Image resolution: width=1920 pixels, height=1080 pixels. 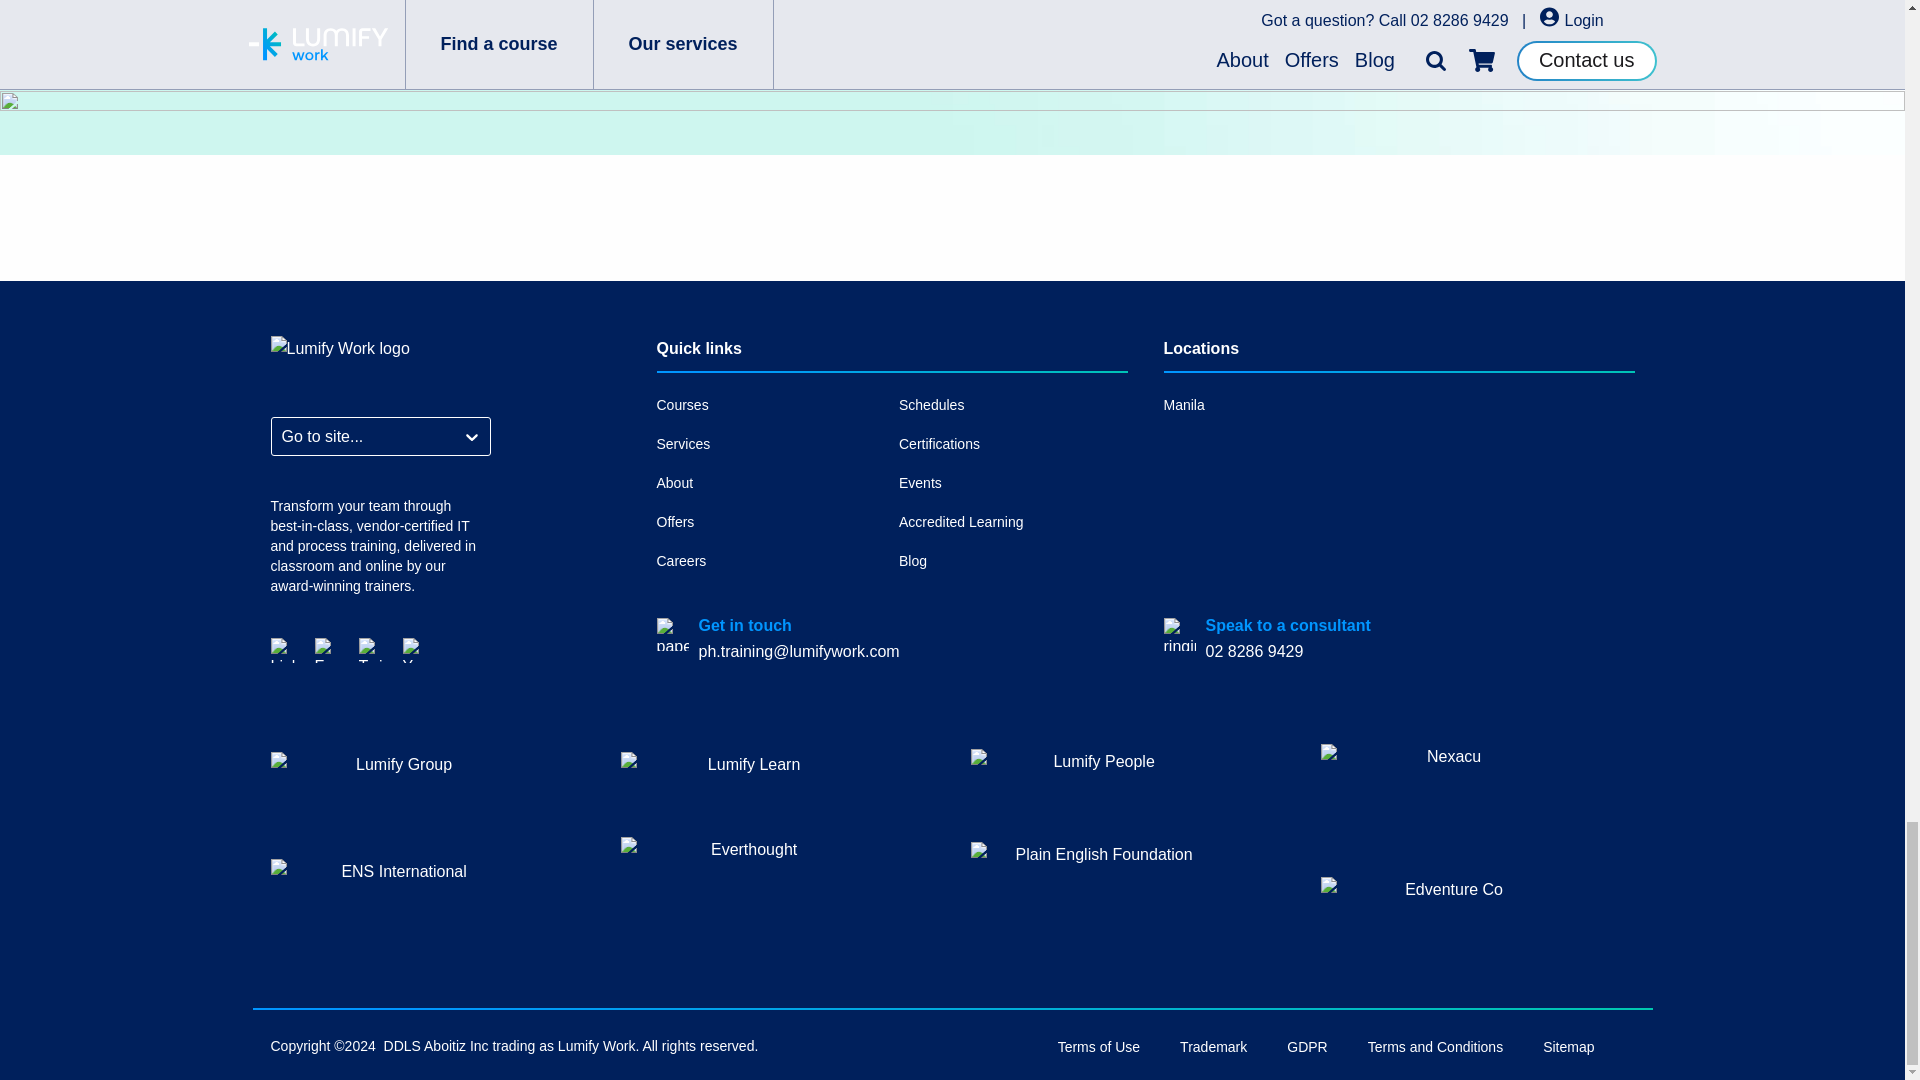 What do you see at coordinates (952, 4) in the screenshot?
I see `View all Business Applications courses` at bounding box center [952, 4].